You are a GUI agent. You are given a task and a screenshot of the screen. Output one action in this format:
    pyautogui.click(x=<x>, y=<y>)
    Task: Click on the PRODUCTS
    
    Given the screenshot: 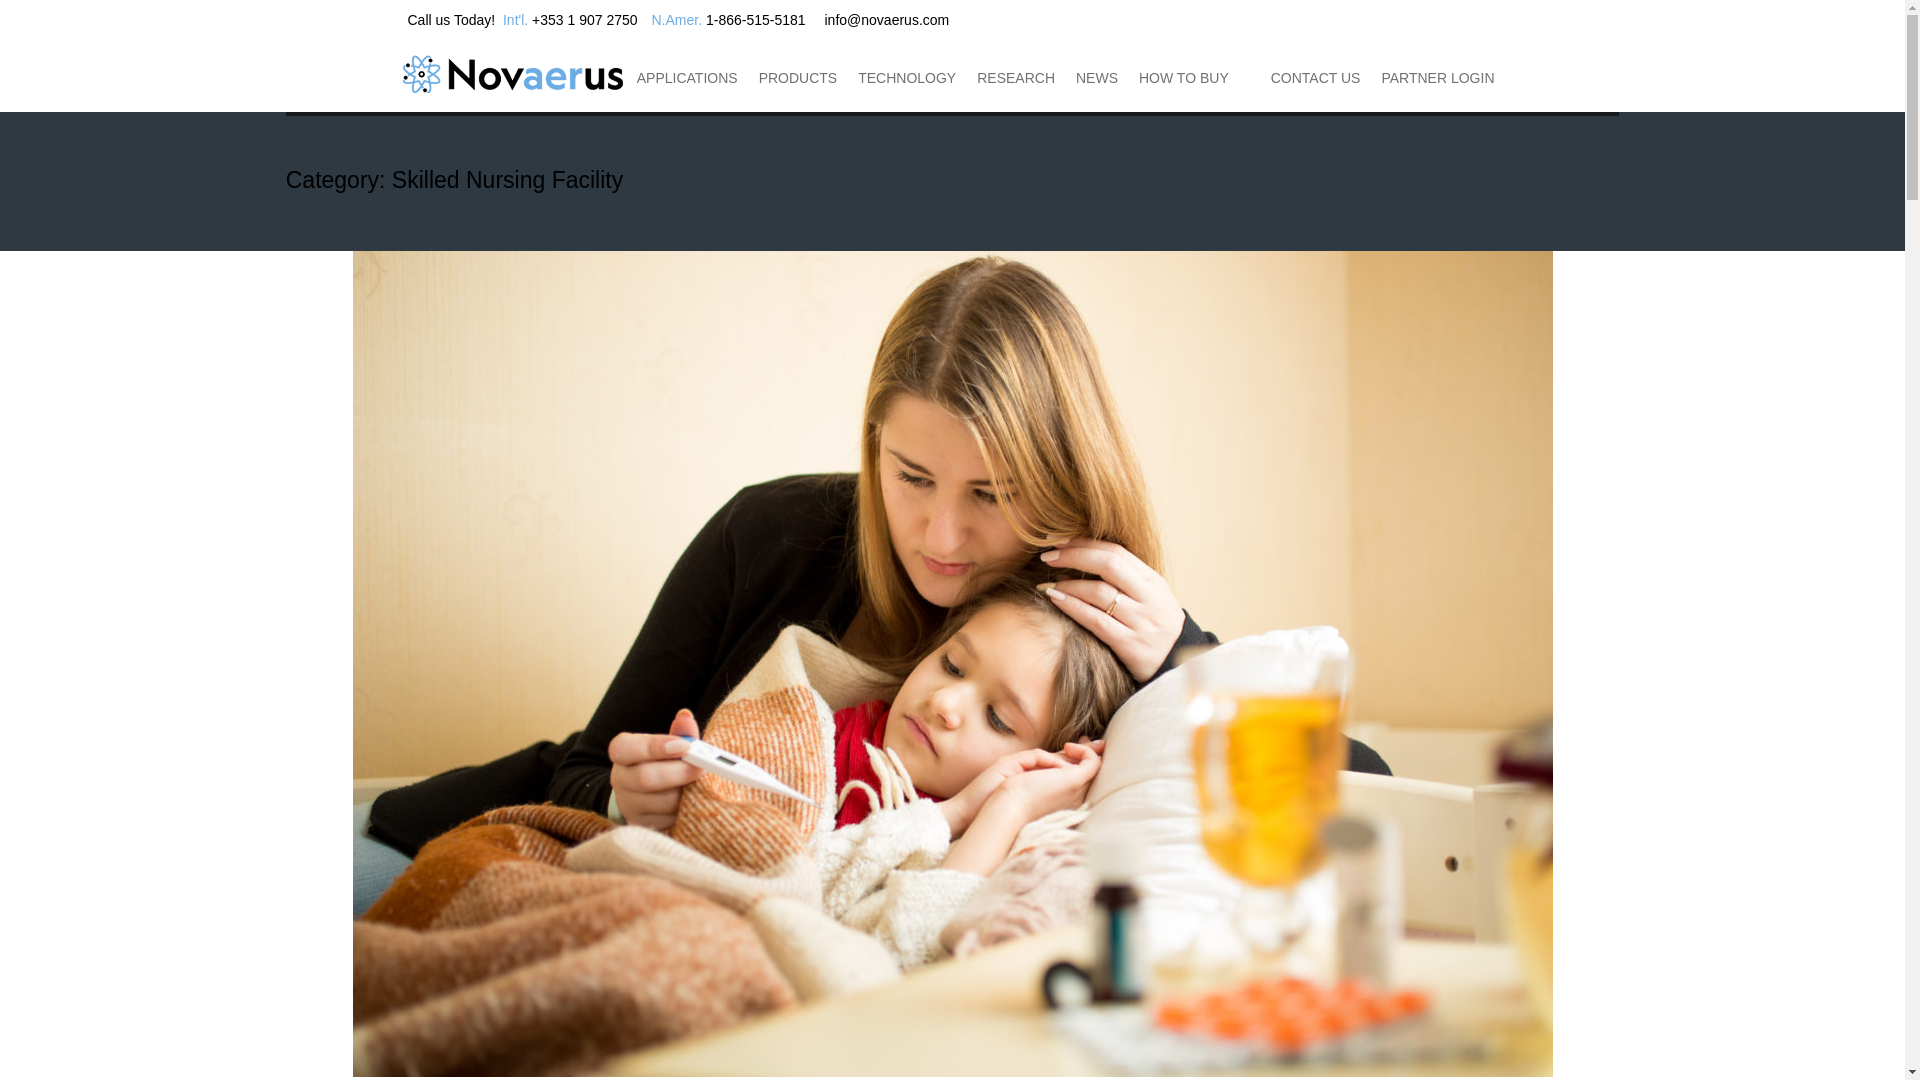 What is the action you would take?
    pyautogui.click(x=798, y=78)
    